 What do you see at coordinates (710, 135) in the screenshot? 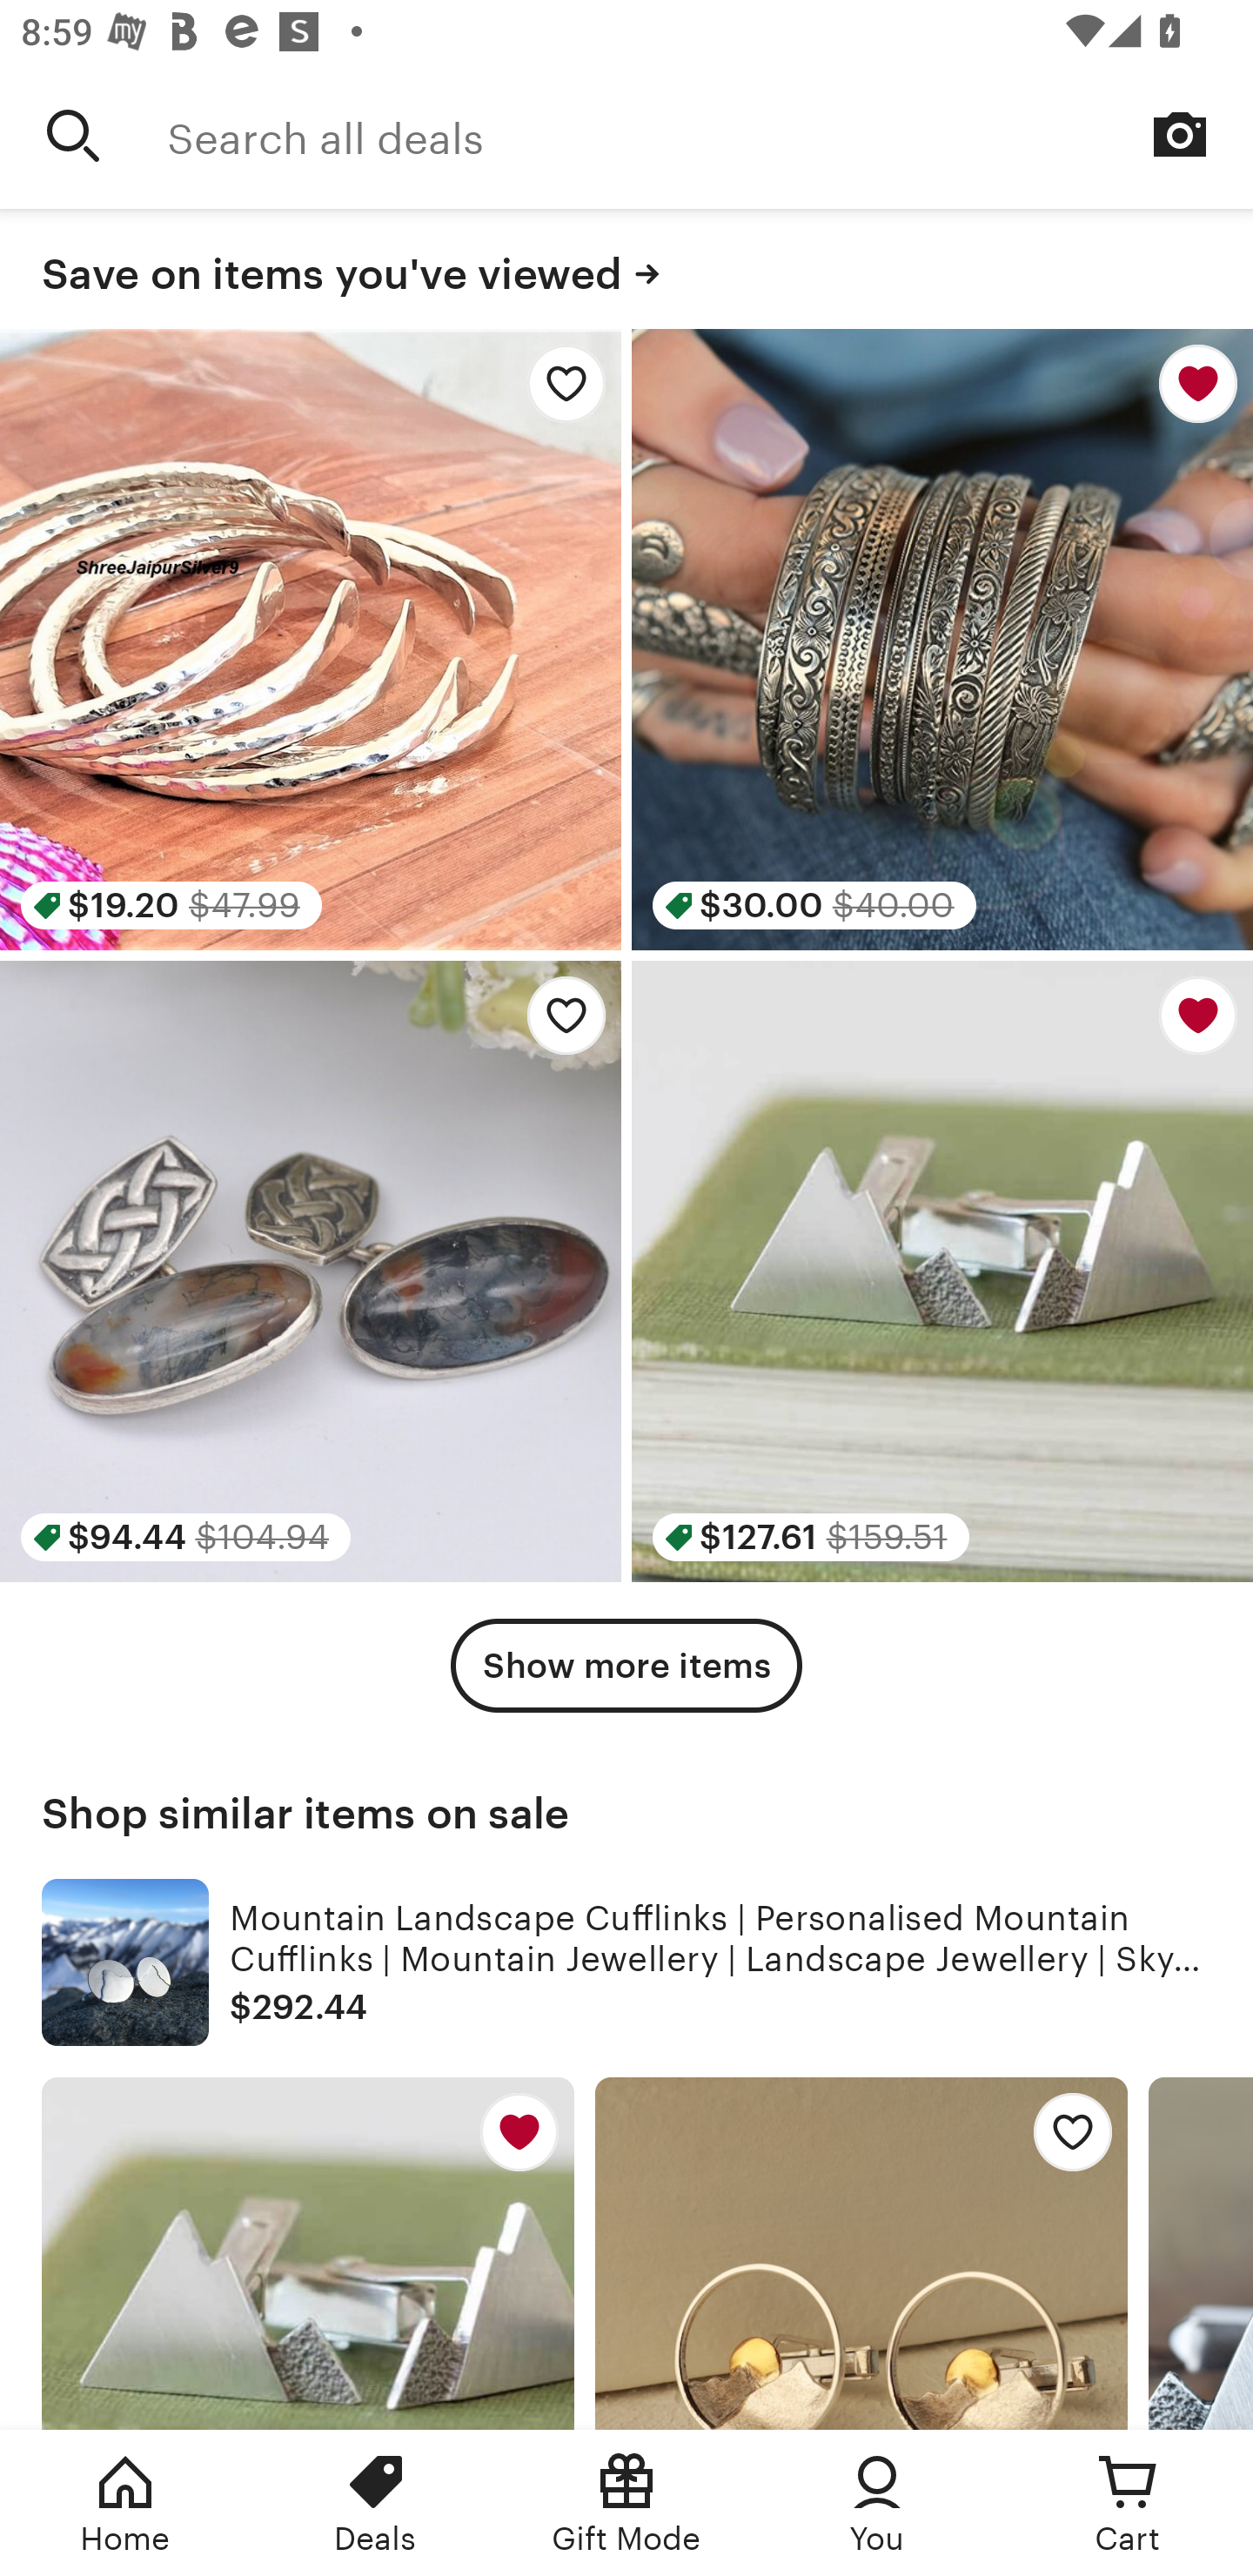
I see `Search all deals` at bounding box center [710, 135].